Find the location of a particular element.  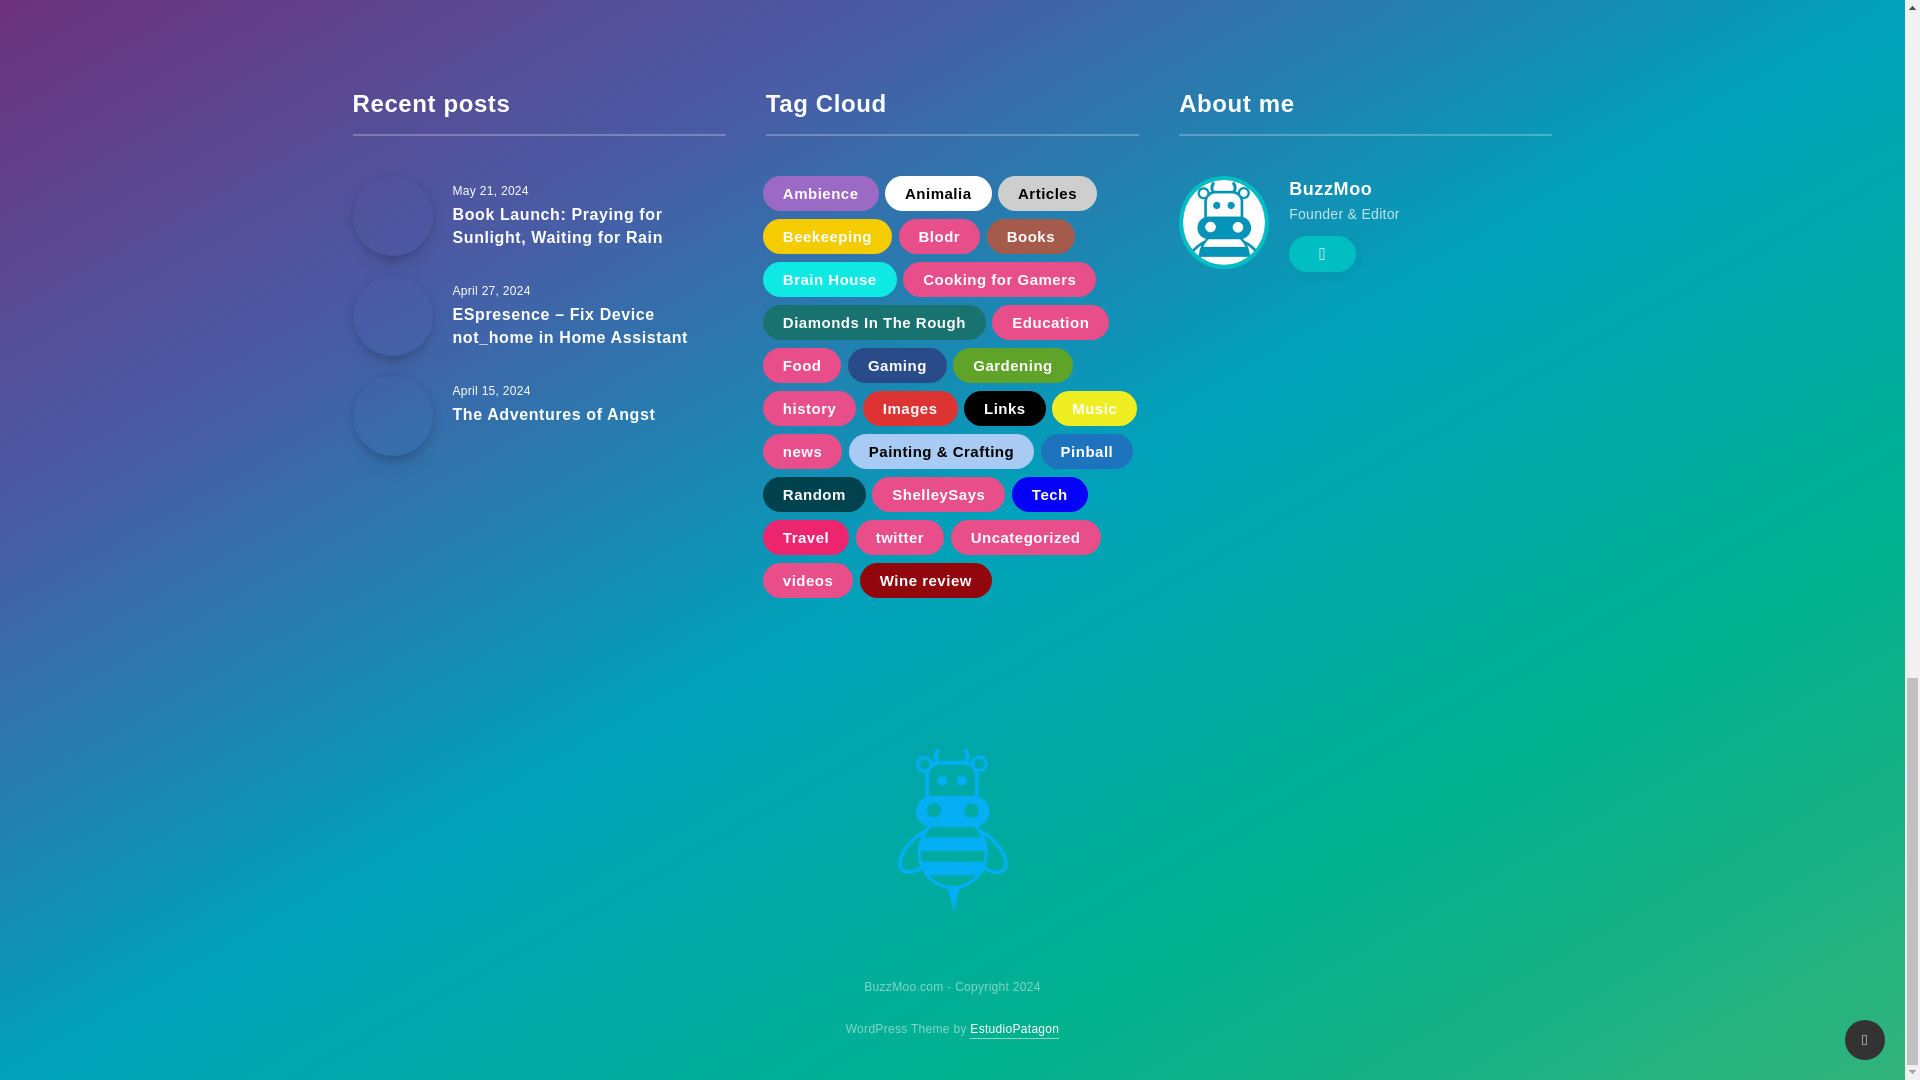

Gaming is located at coordinates (897, 365).